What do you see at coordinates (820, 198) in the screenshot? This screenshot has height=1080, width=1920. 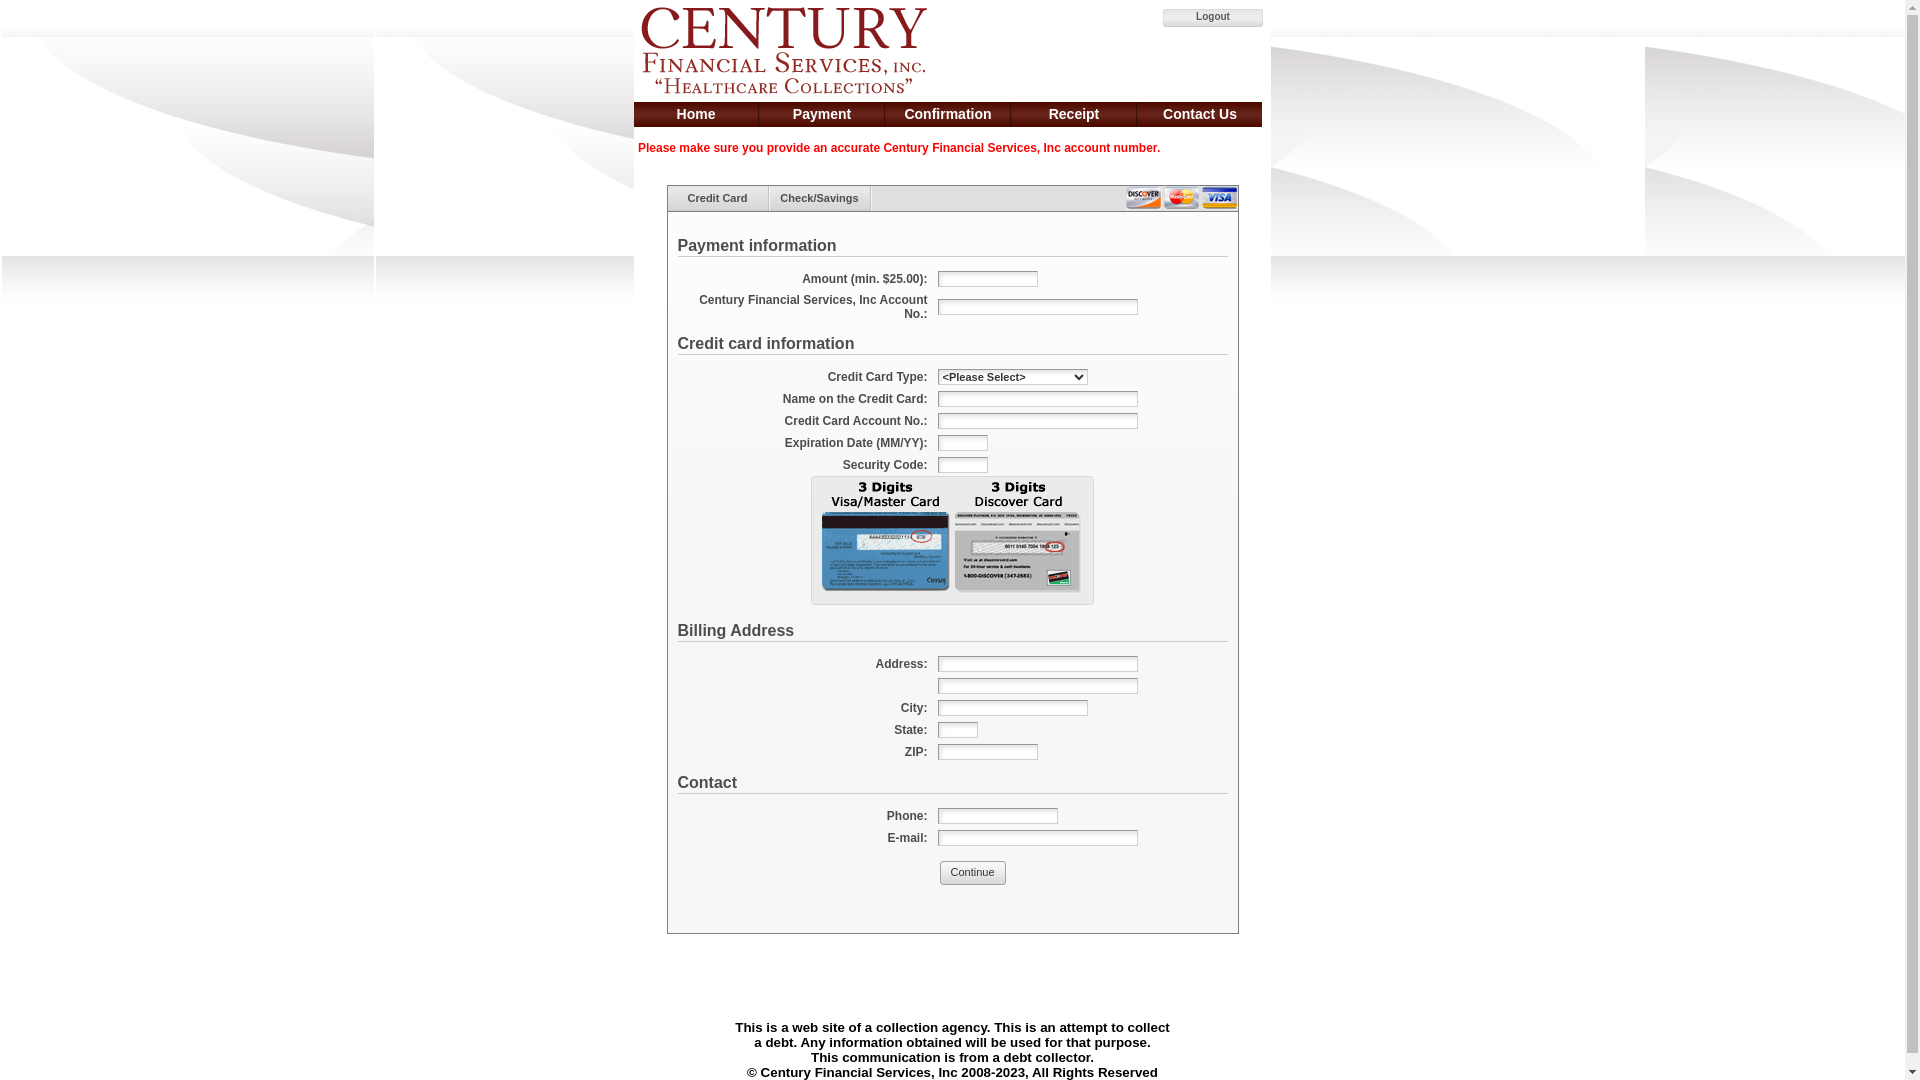 I see `Check/Savings` at bounding box center [820, 198].